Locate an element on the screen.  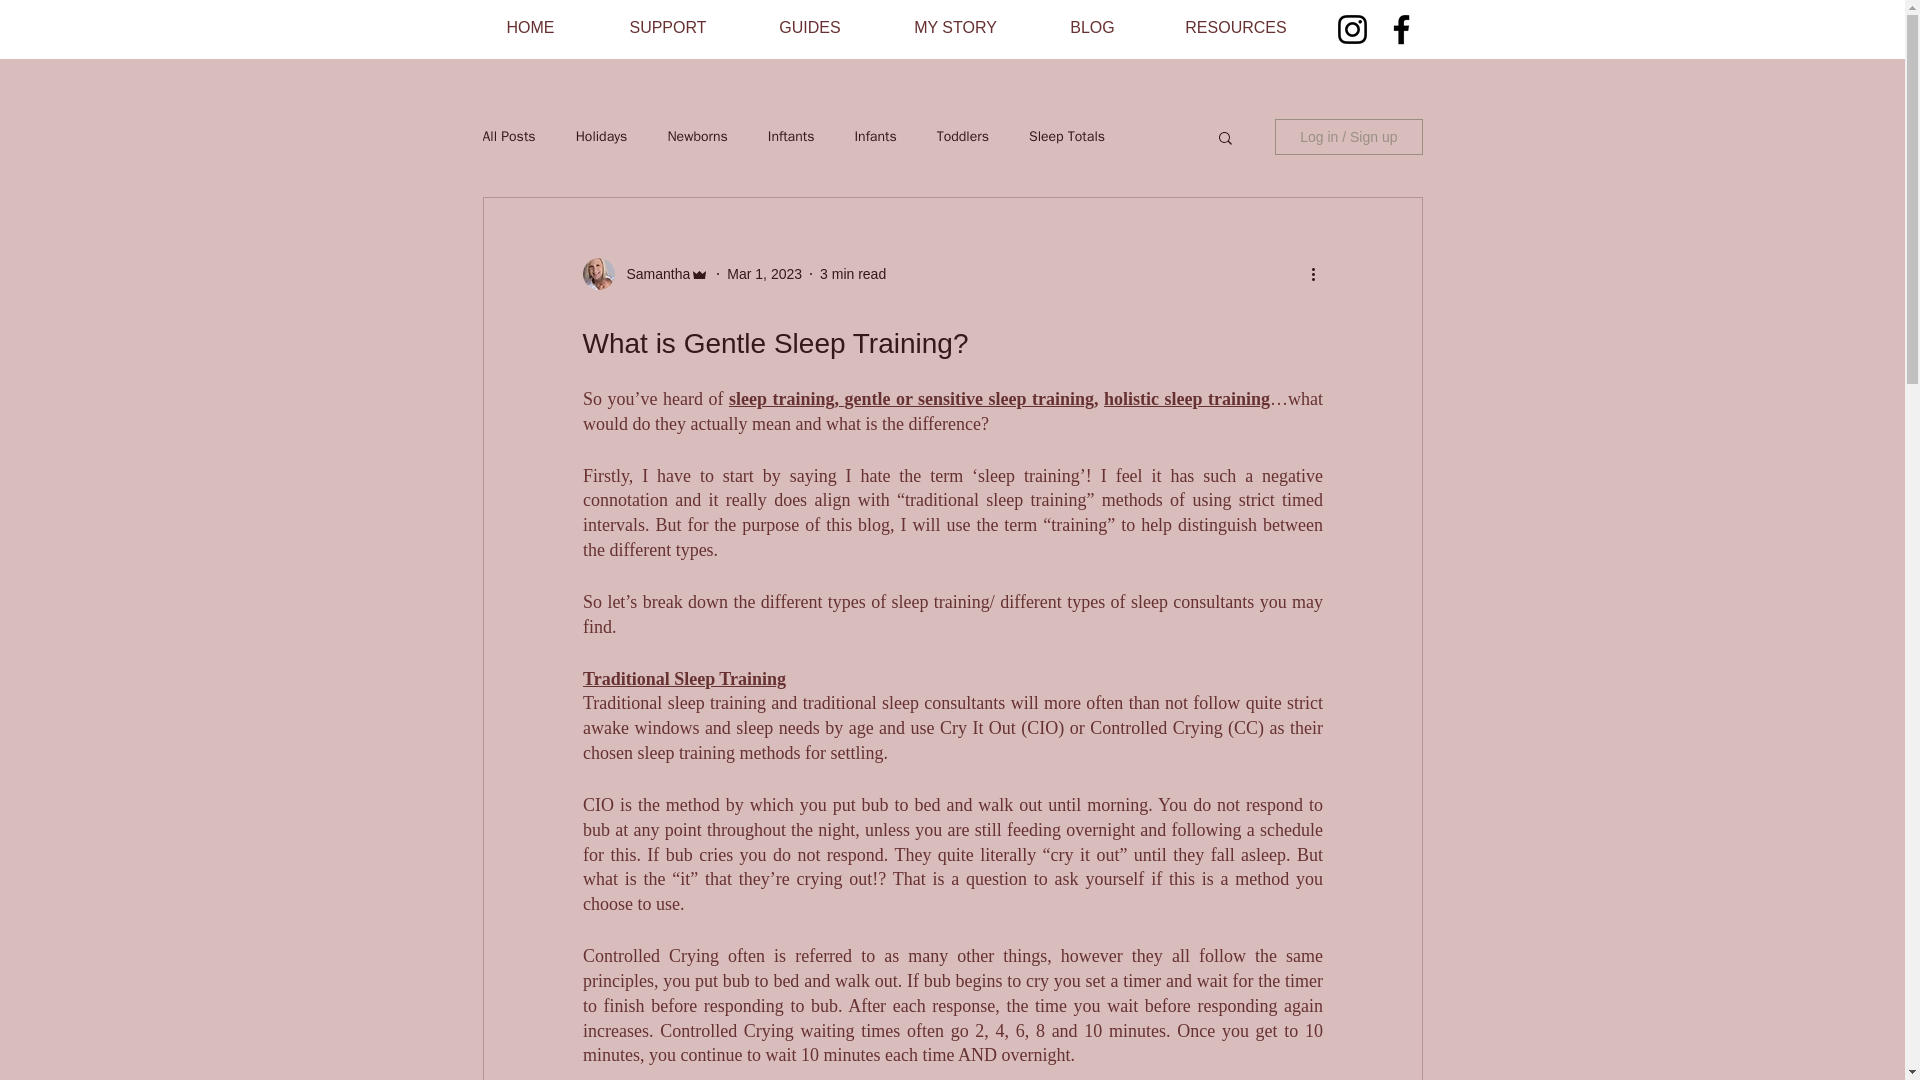
Toddlers is located at coordinates (962, 136).